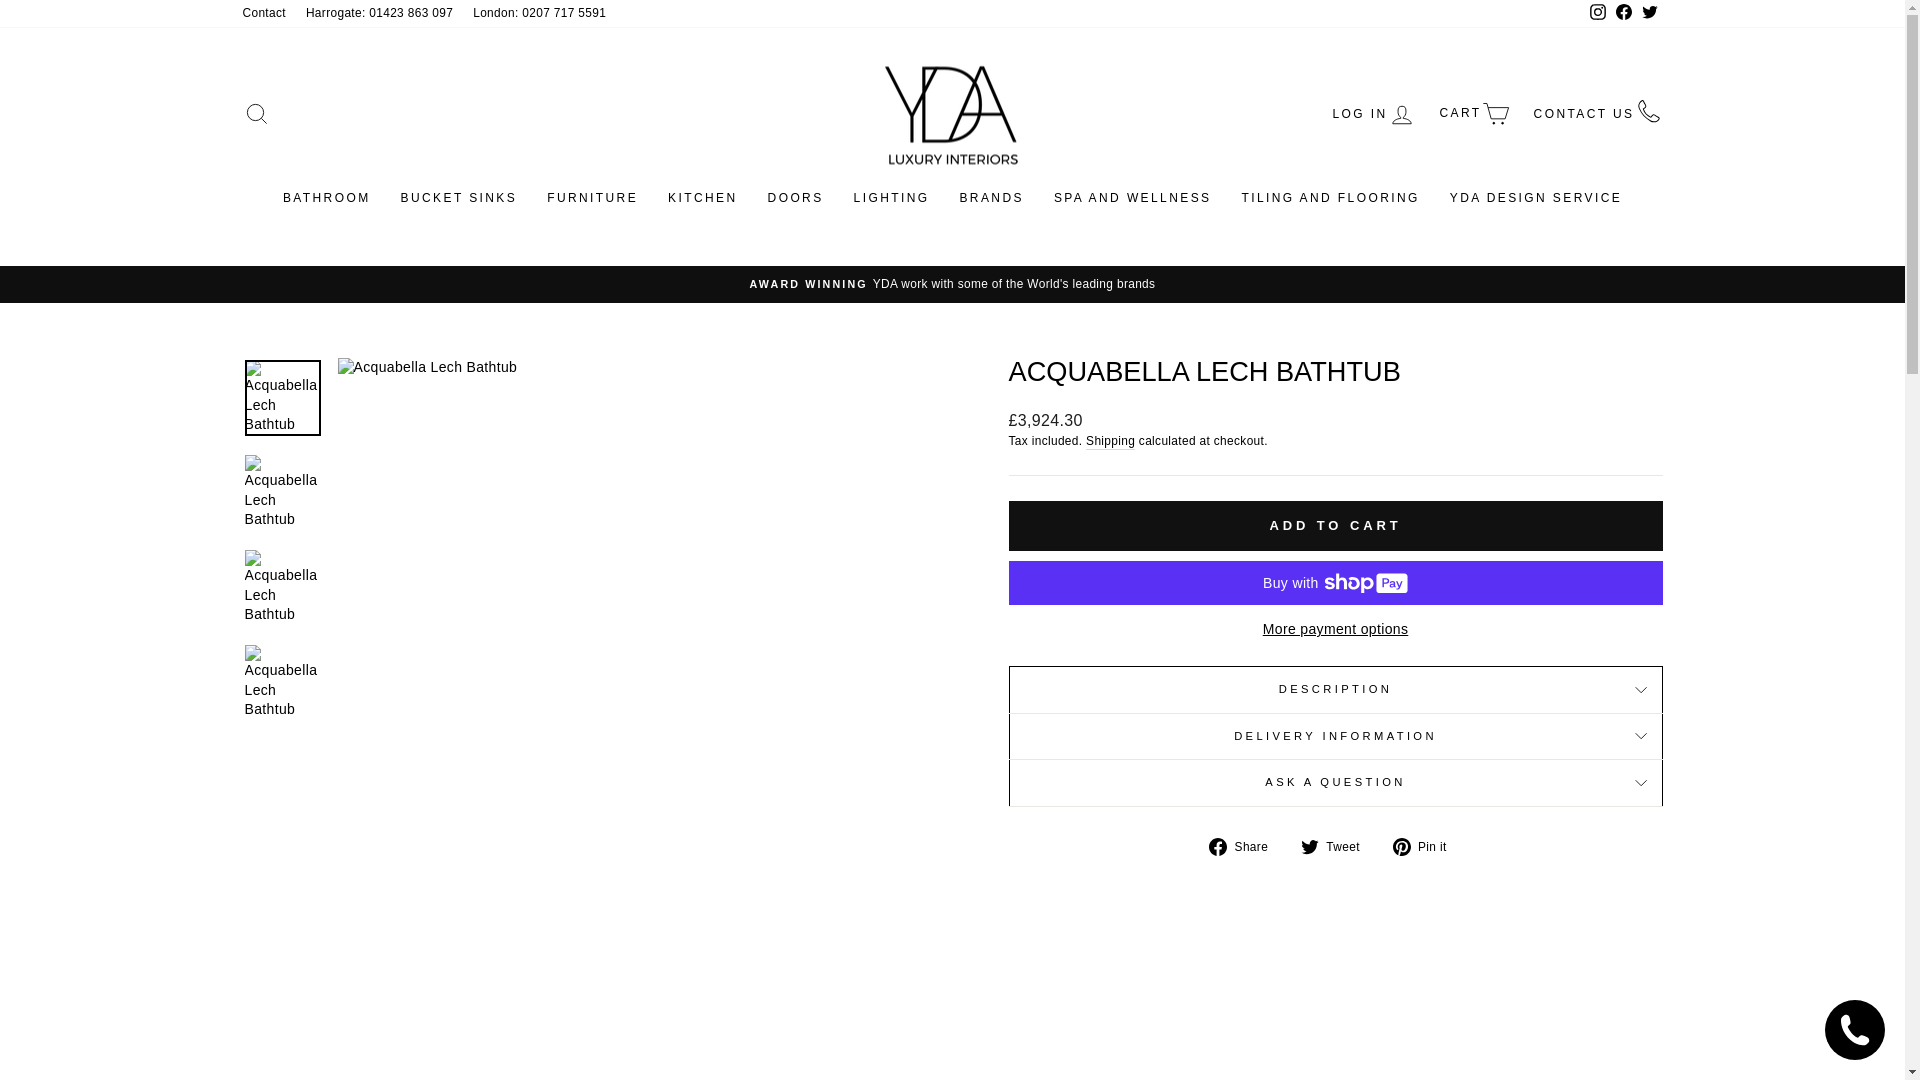 The height and width of the screenshot is (1080, 1920). What do you see at coordinates (1597, 14) in the screenshot?
I see `Yorkshire Design Associates on Instagram` at bounding box center [1597, 14].